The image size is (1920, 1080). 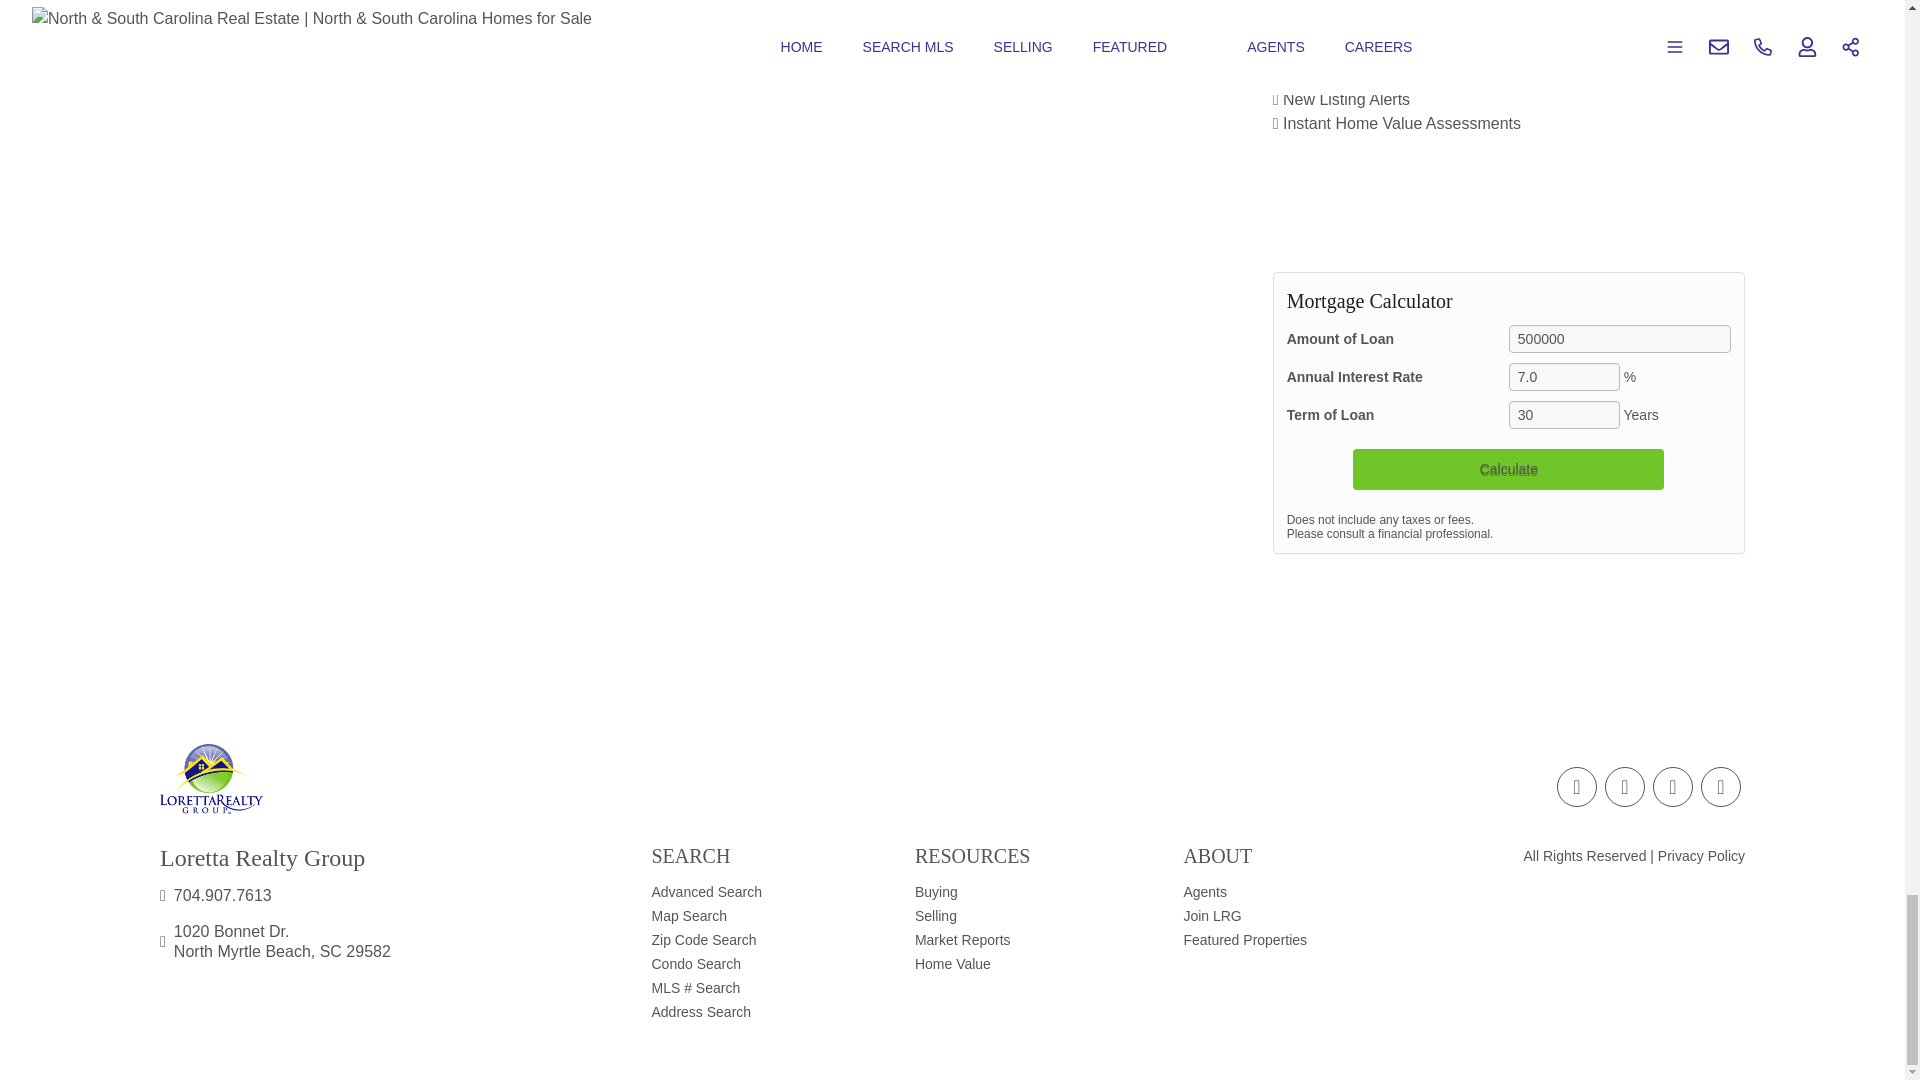 What do you see at coordinates (1620, 339) in the screenshot?
I see `500000` at bounding box center [1620, 339].